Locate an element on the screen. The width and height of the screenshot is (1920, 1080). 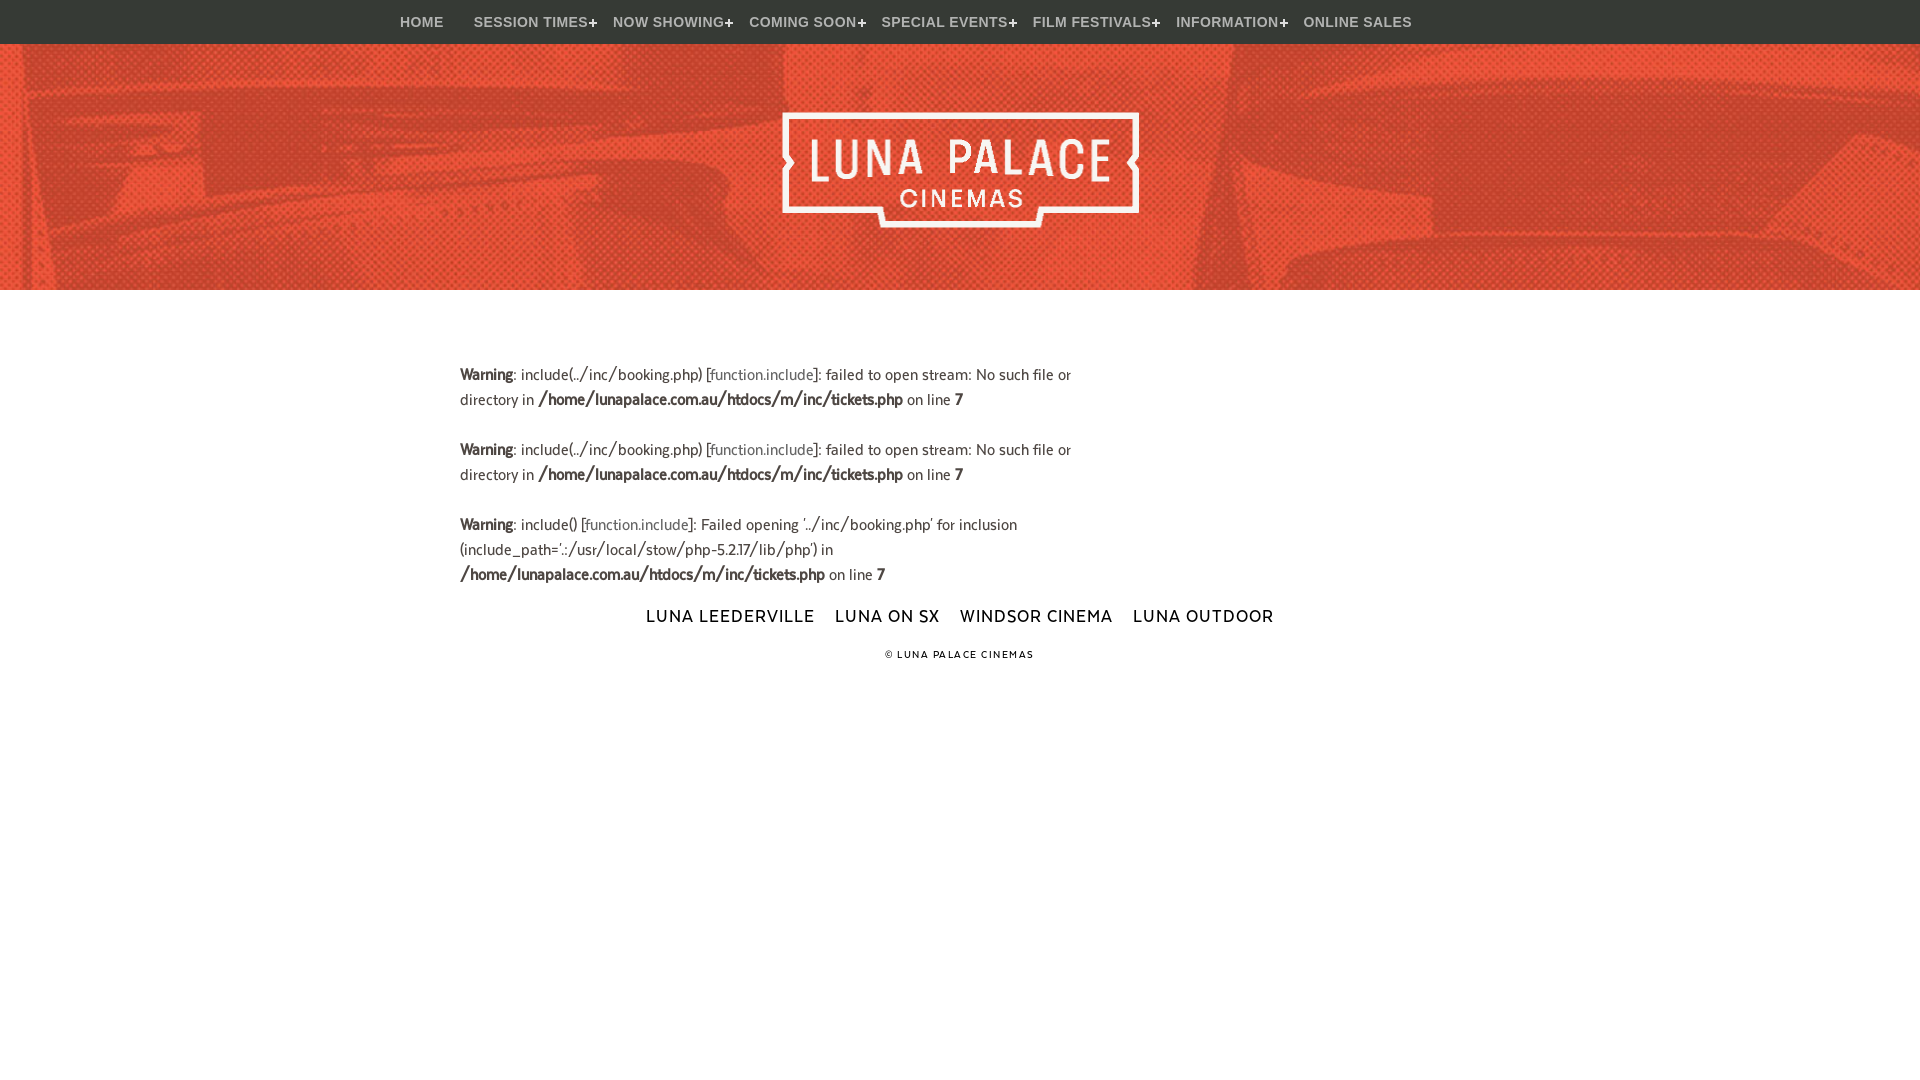
function.include is located at coordinates (762, 374).